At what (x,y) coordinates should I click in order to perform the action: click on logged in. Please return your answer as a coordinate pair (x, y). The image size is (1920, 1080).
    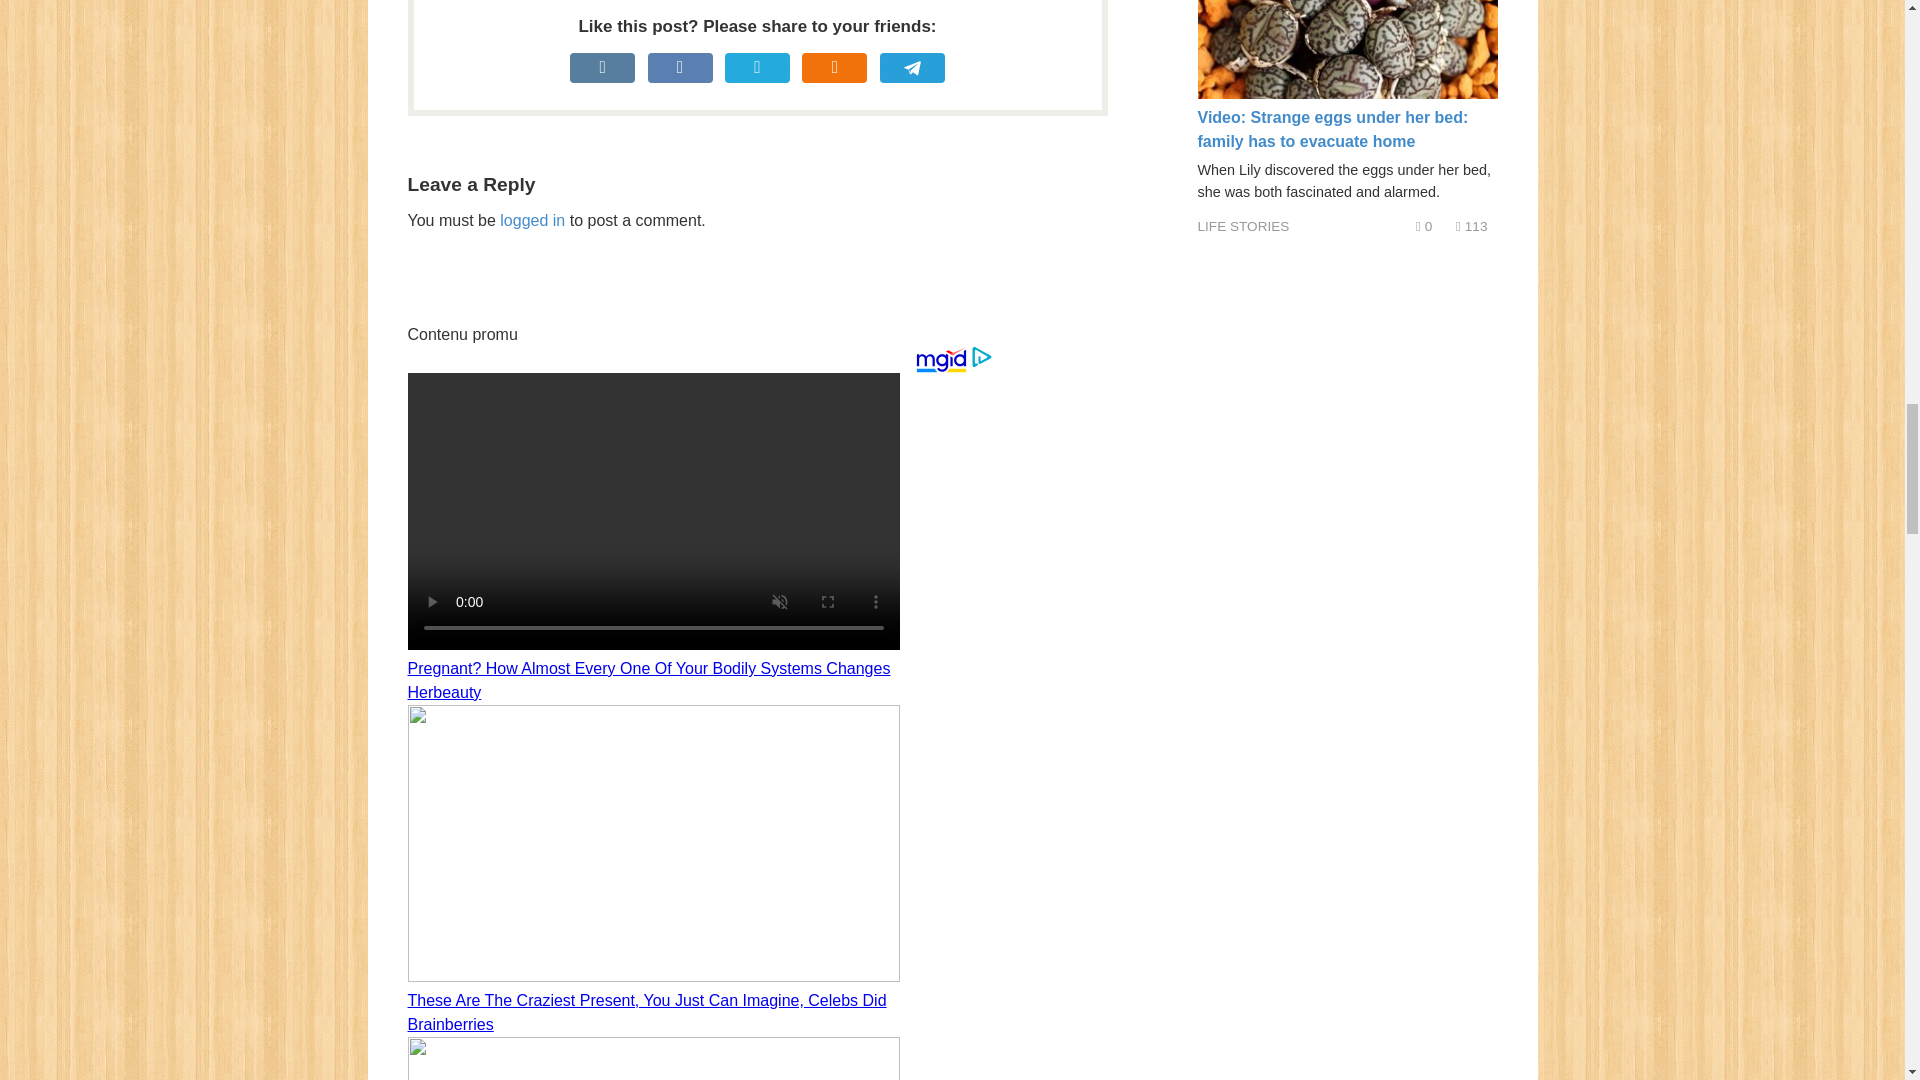
    Looking at the image, I should click on (532, 220).